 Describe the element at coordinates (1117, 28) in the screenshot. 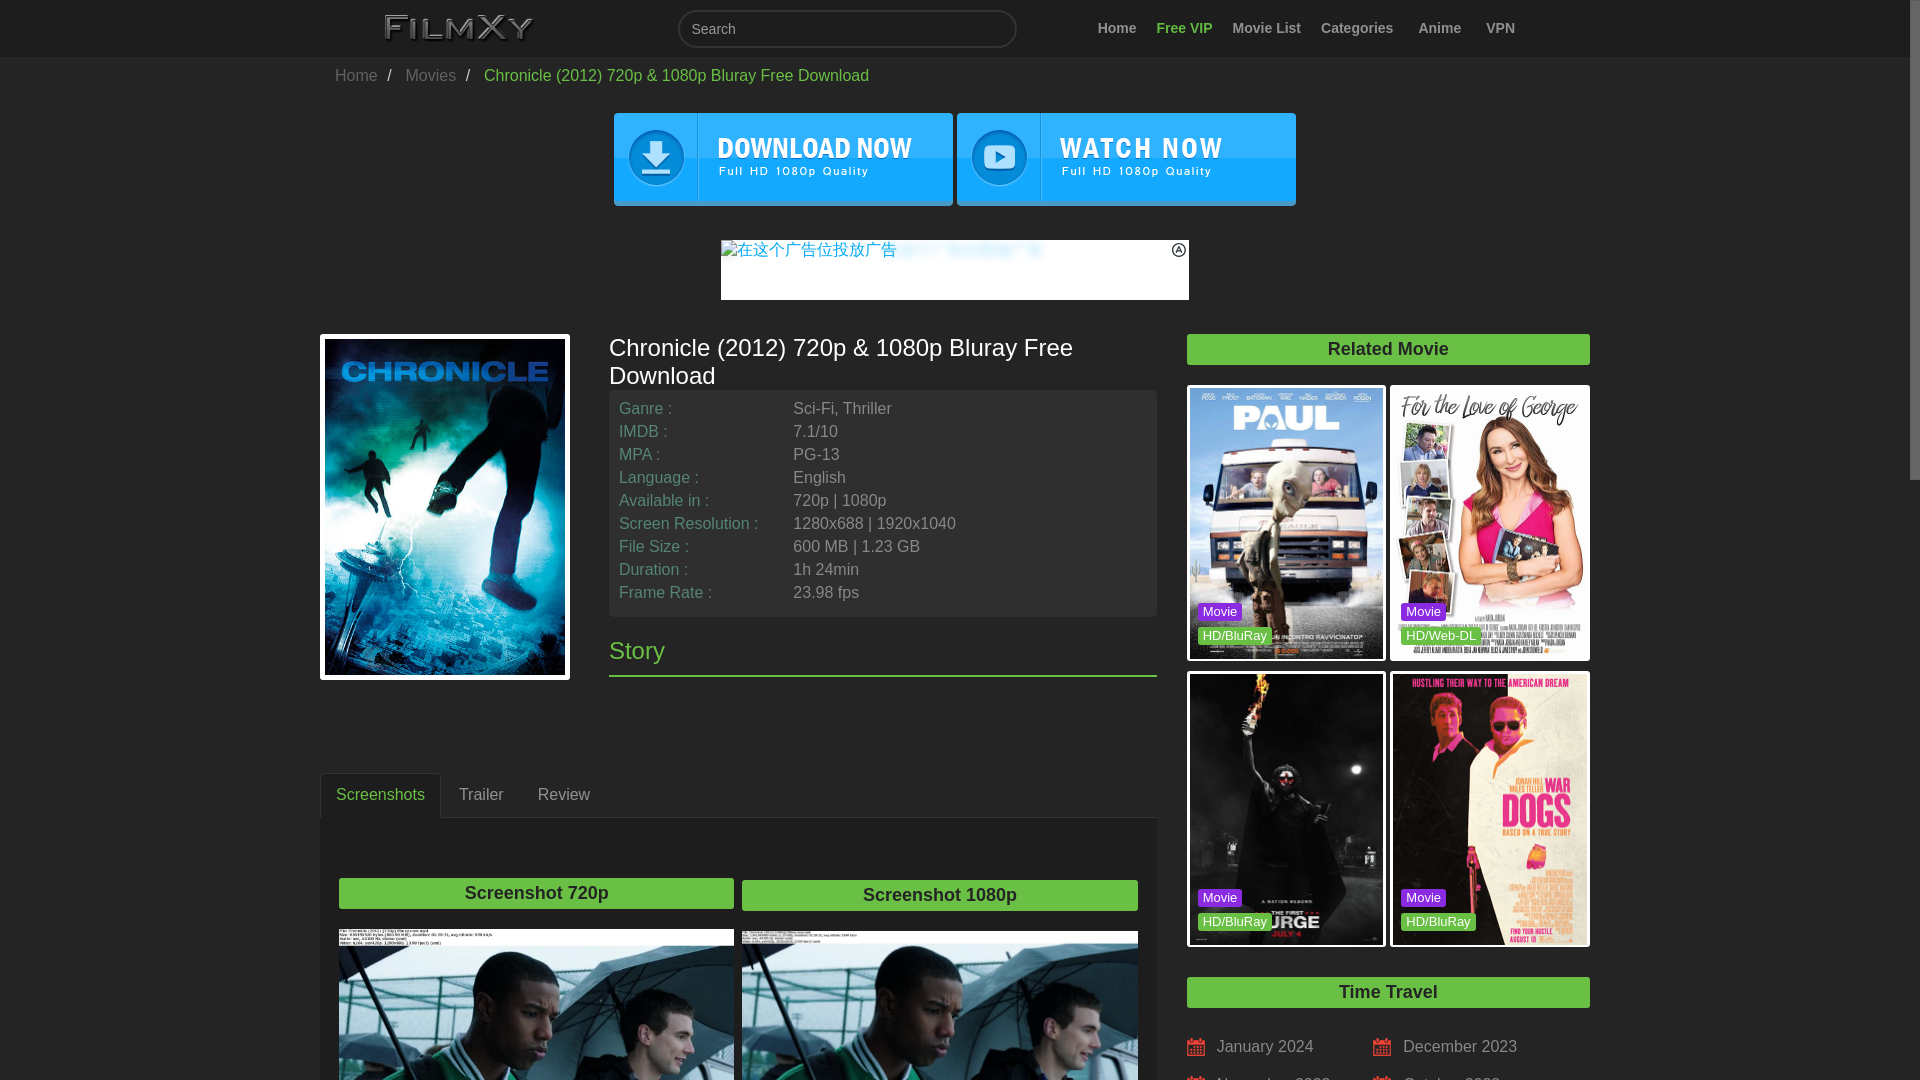

I see `Home` at that location.